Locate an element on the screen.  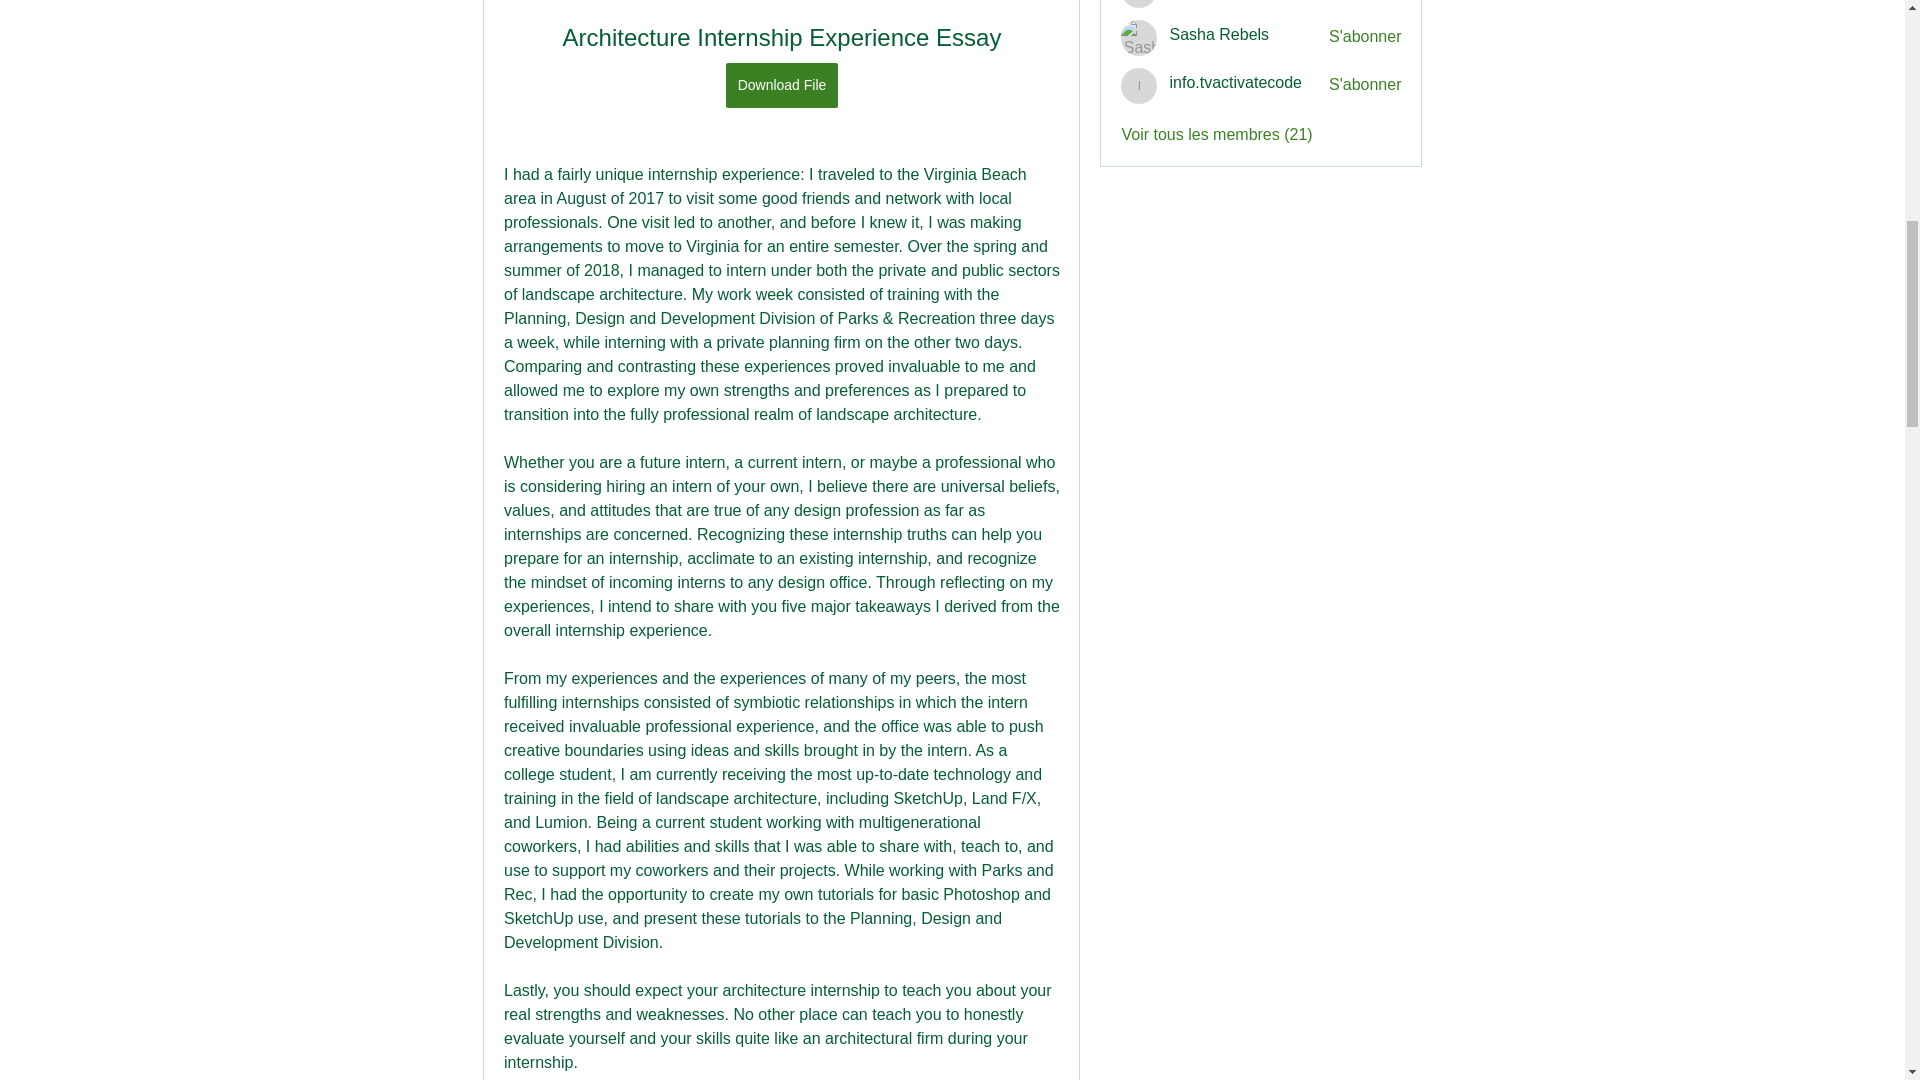
info.tvactivatecode is located at coordinates (1139, 86).